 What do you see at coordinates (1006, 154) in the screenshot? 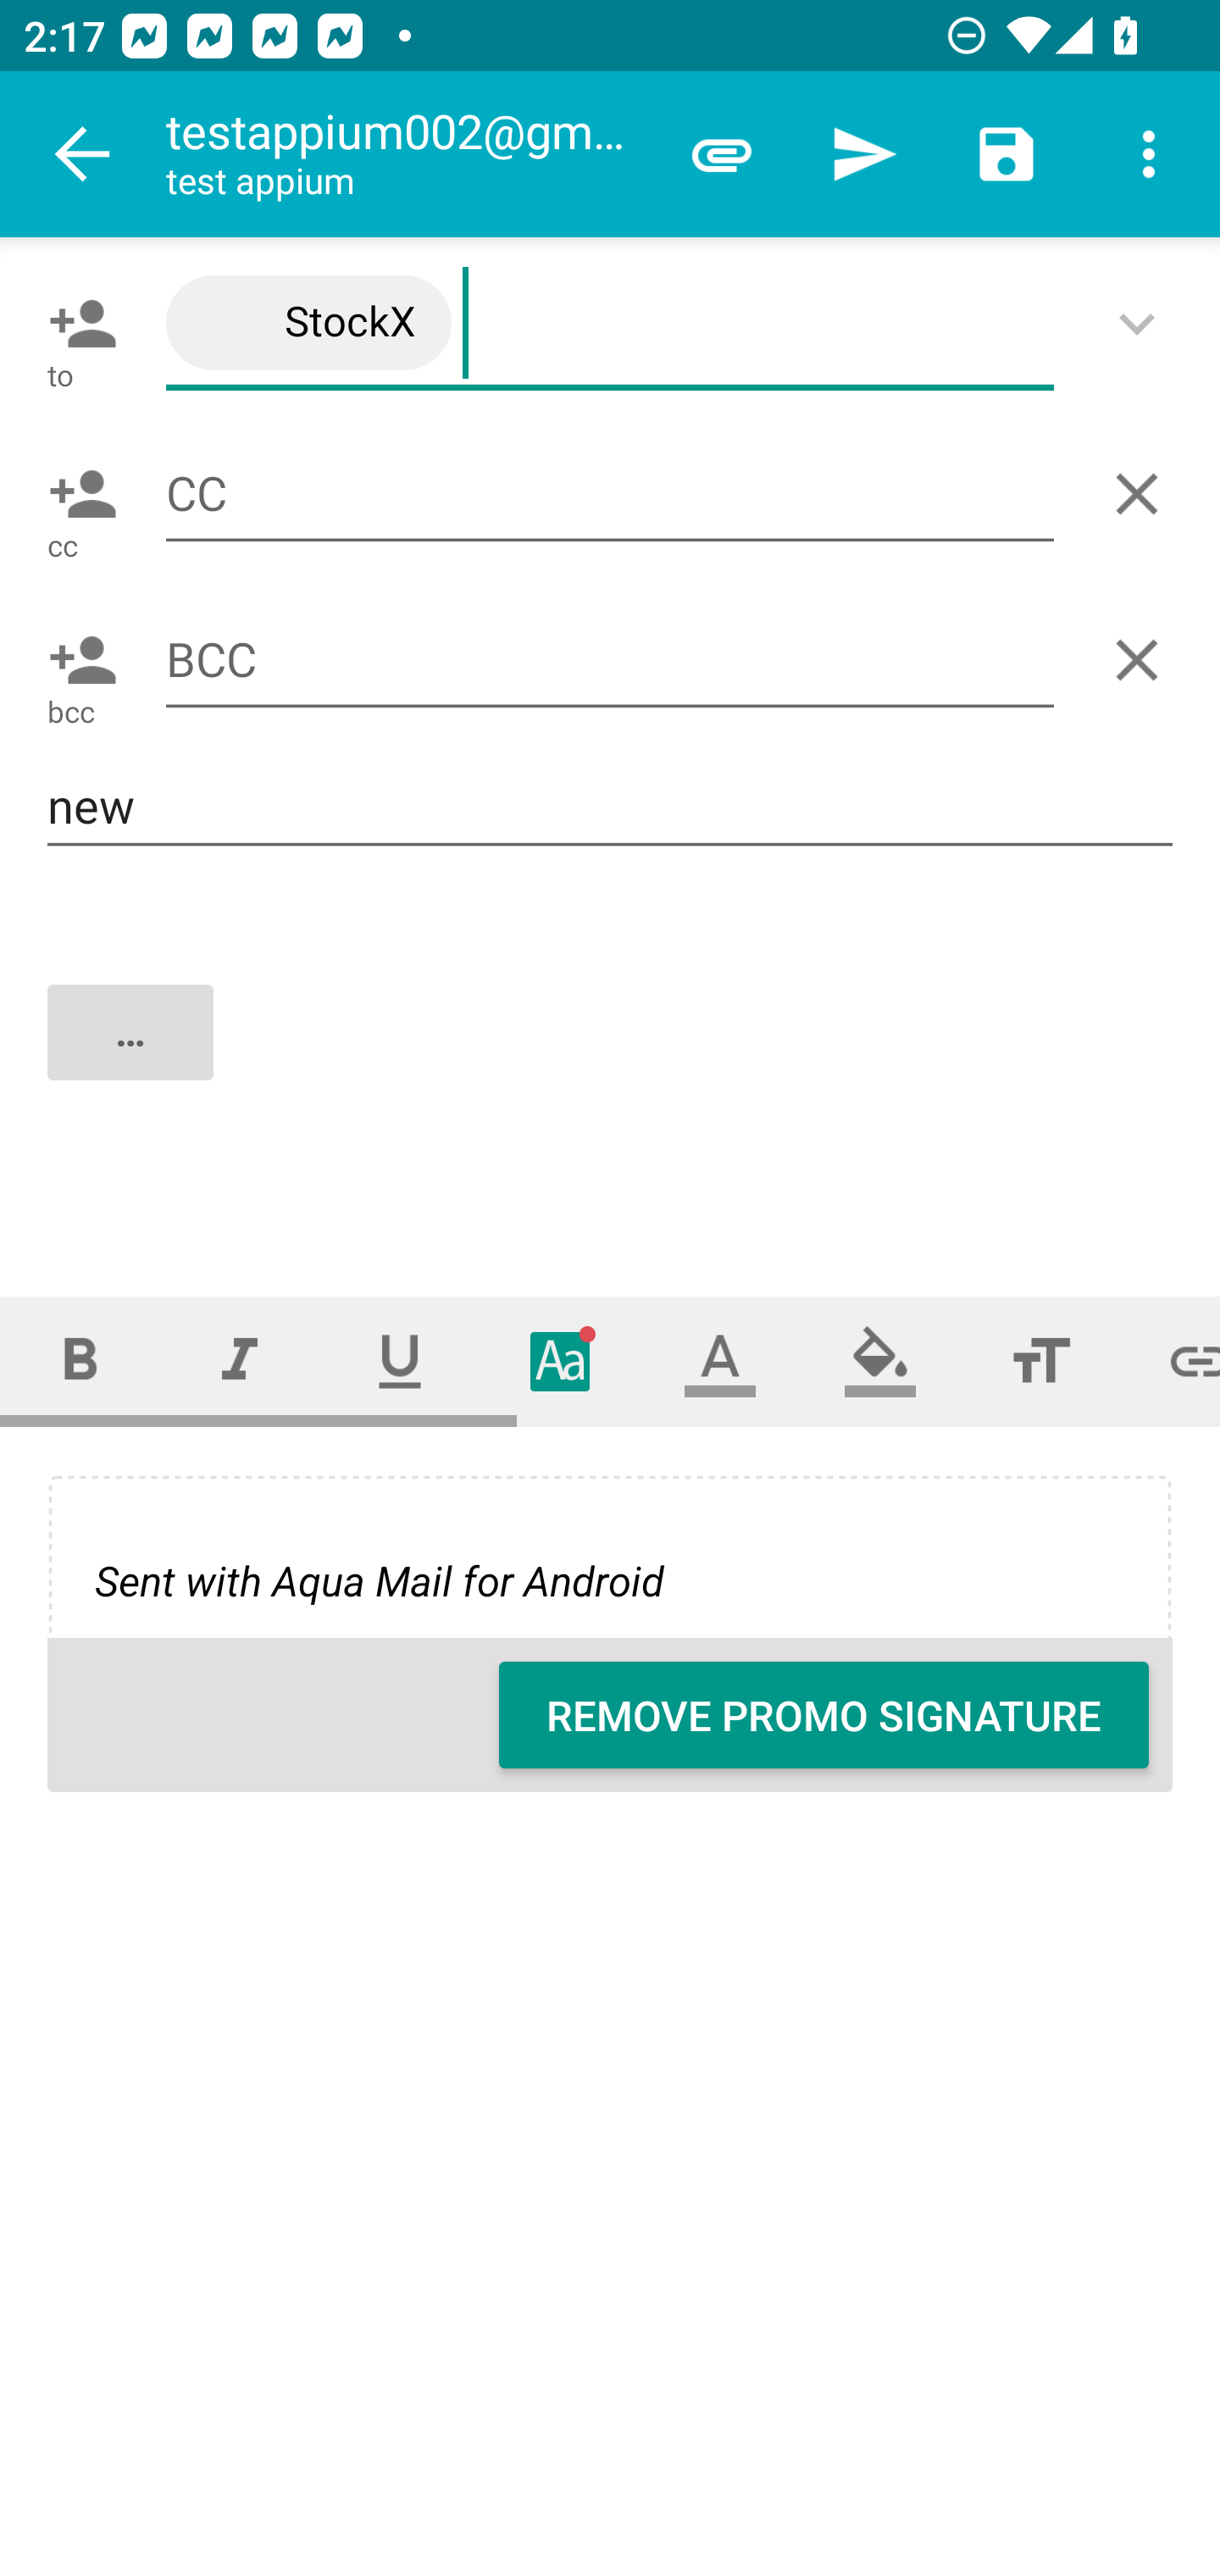
I see `Save` at bounding box center [1006, 154].